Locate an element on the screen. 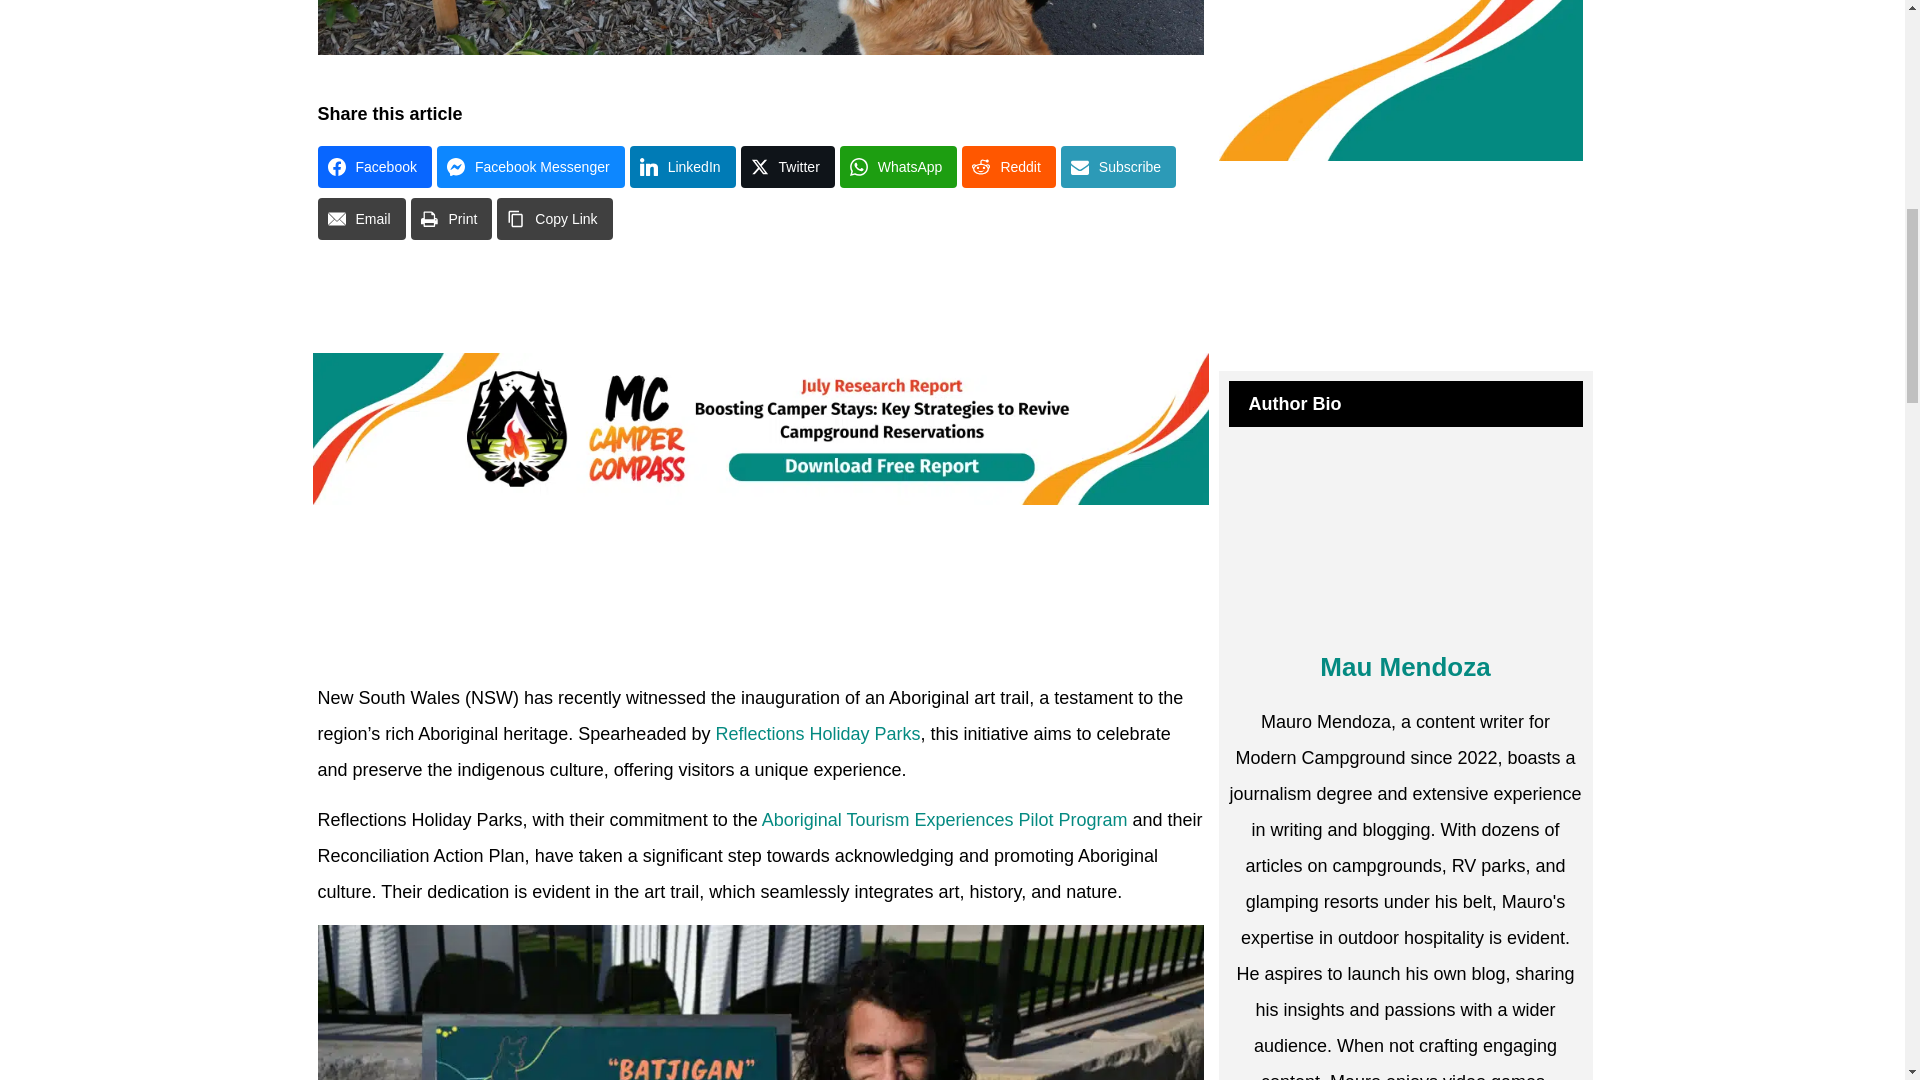  Share on Twitter is located at coordinates (788, 166).